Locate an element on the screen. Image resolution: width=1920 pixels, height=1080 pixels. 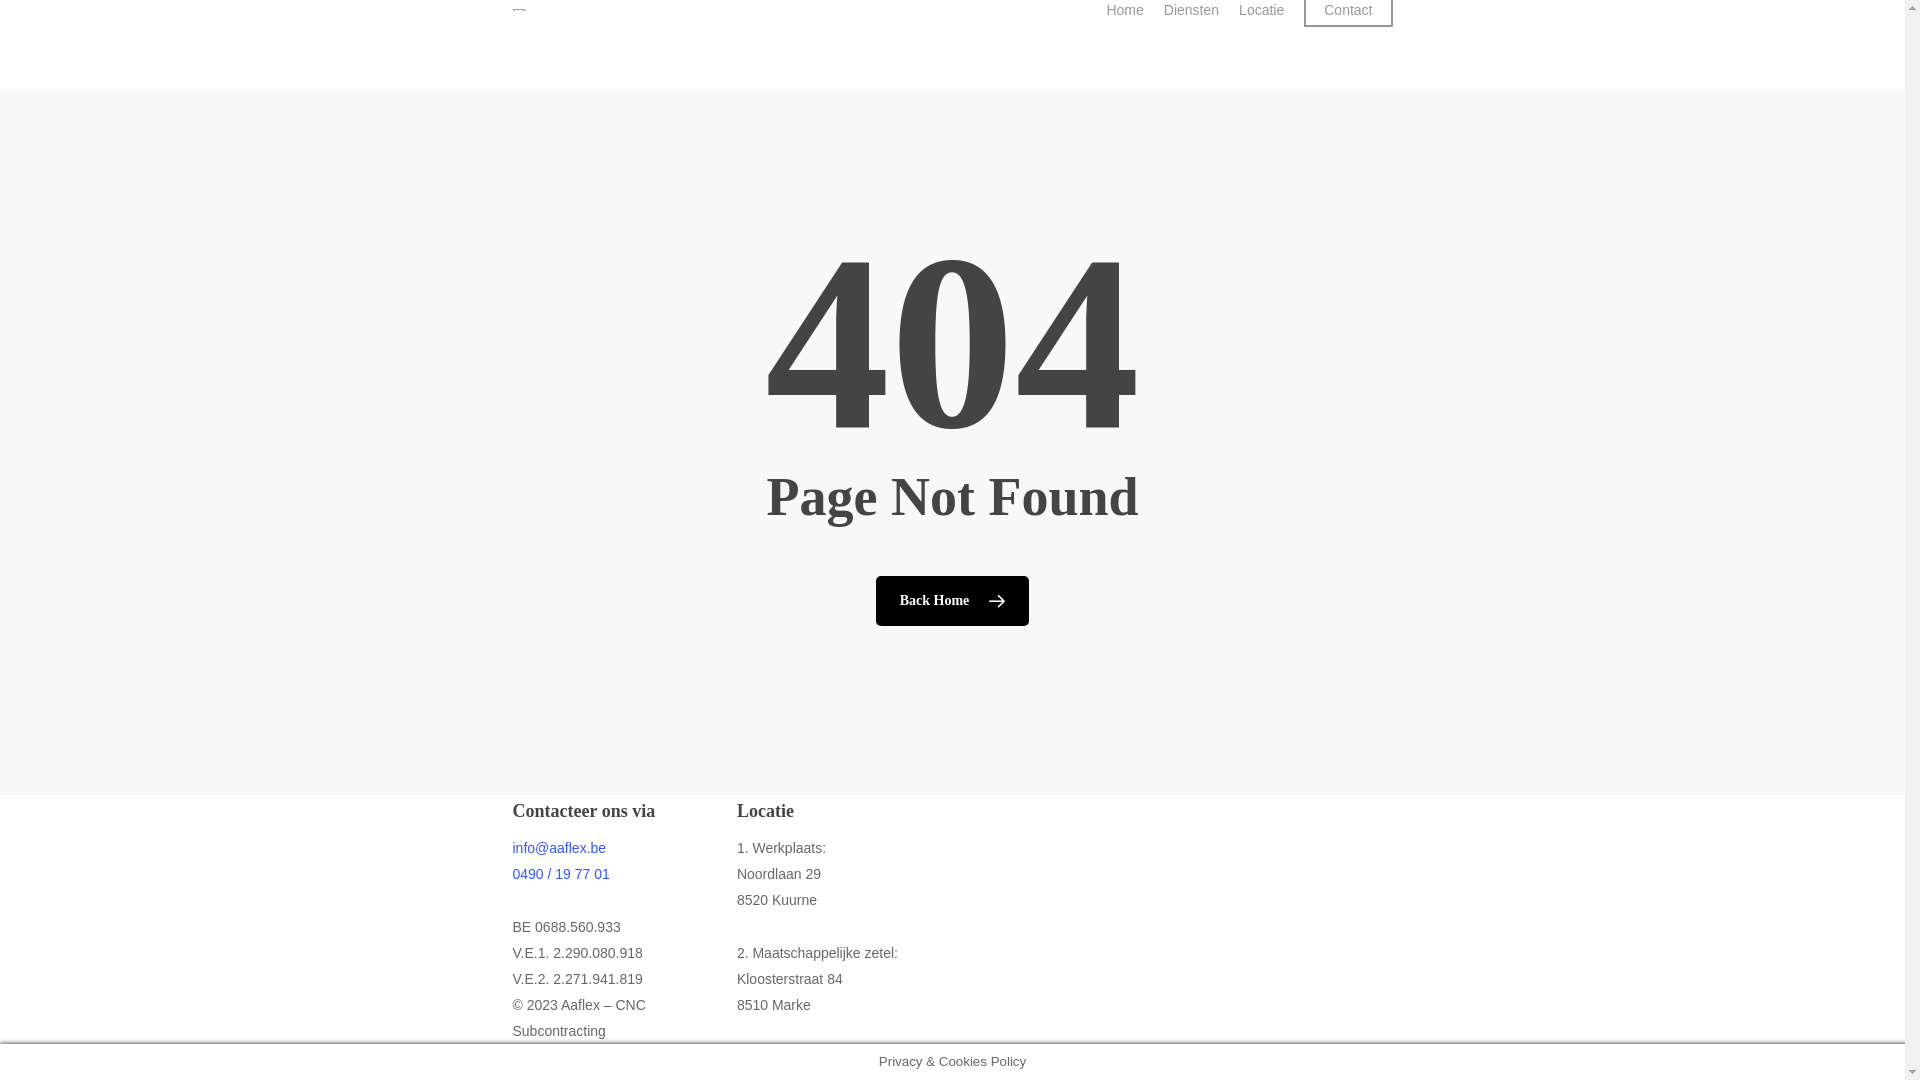
0490 / 19 77 01 is located at coordinates (560, 874).